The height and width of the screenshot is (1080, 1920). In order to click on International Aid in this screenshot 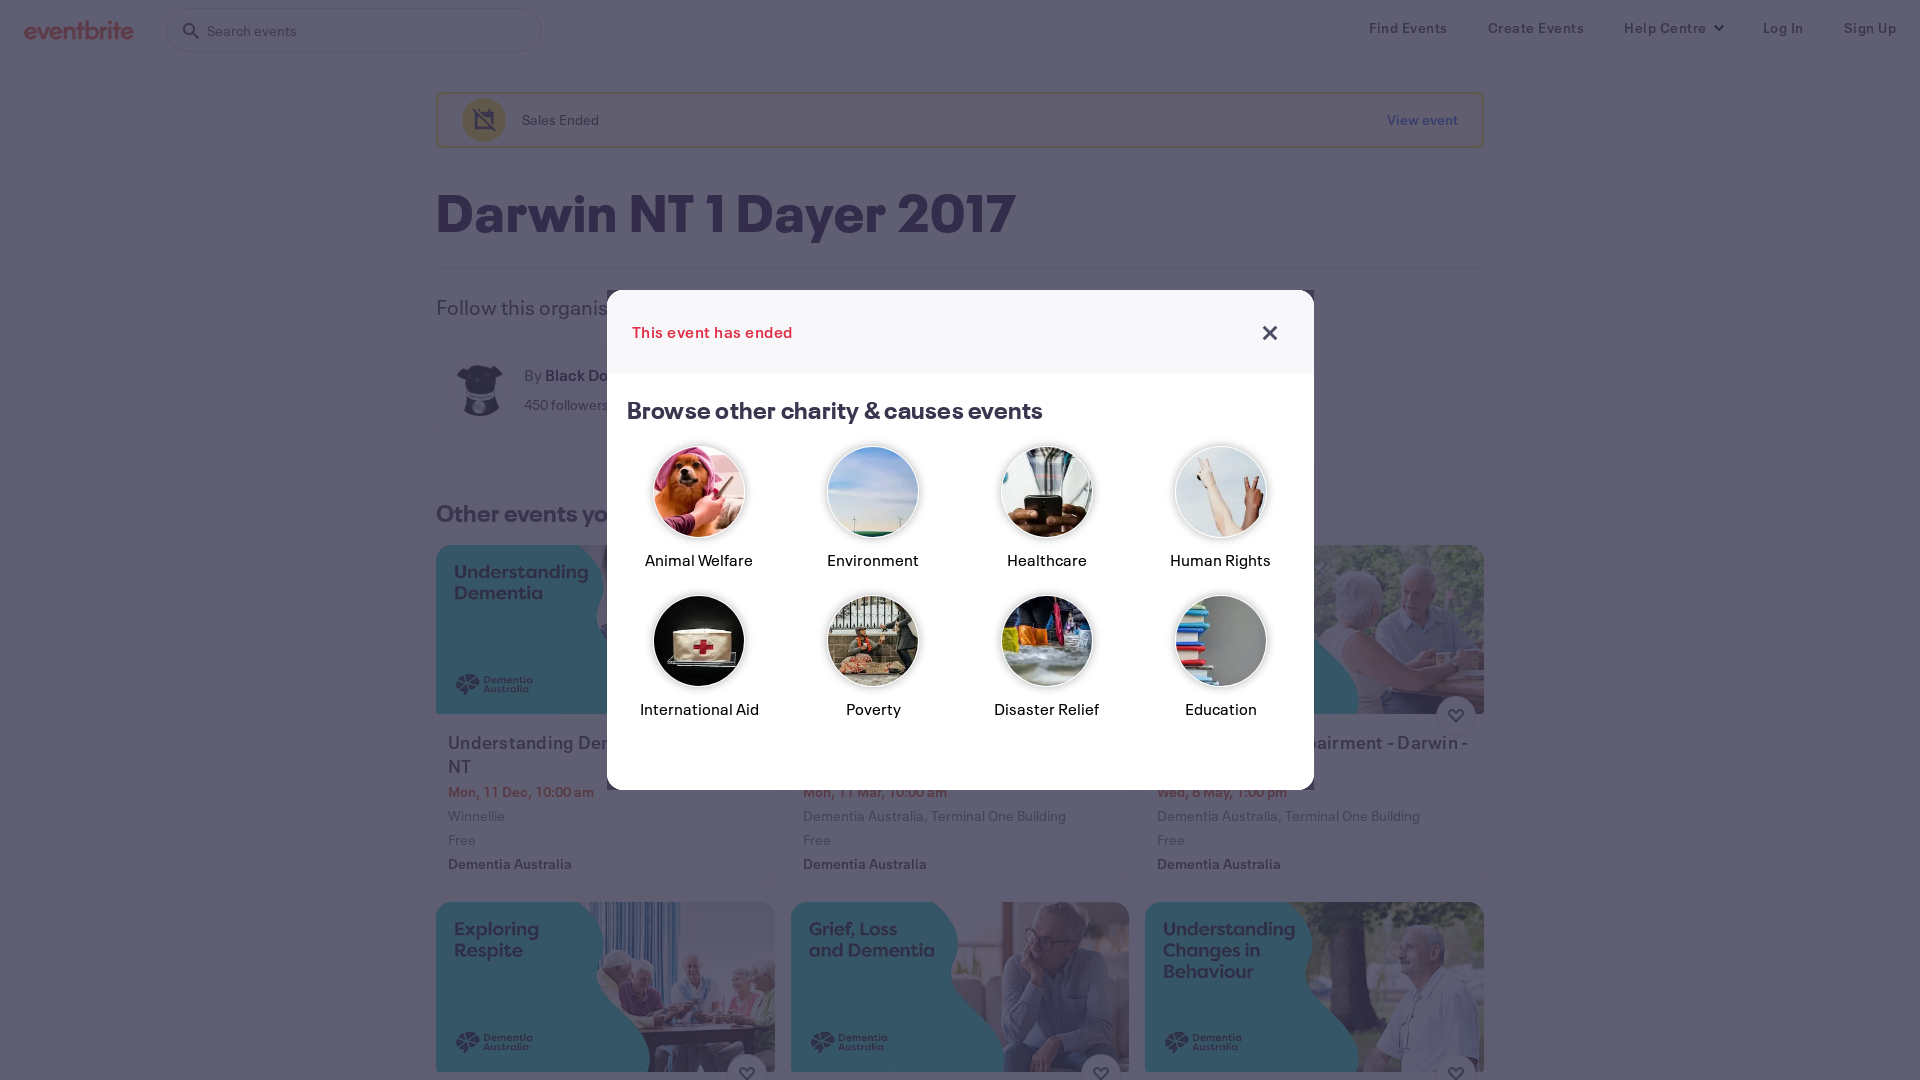, I will do `click(699, 666)`.